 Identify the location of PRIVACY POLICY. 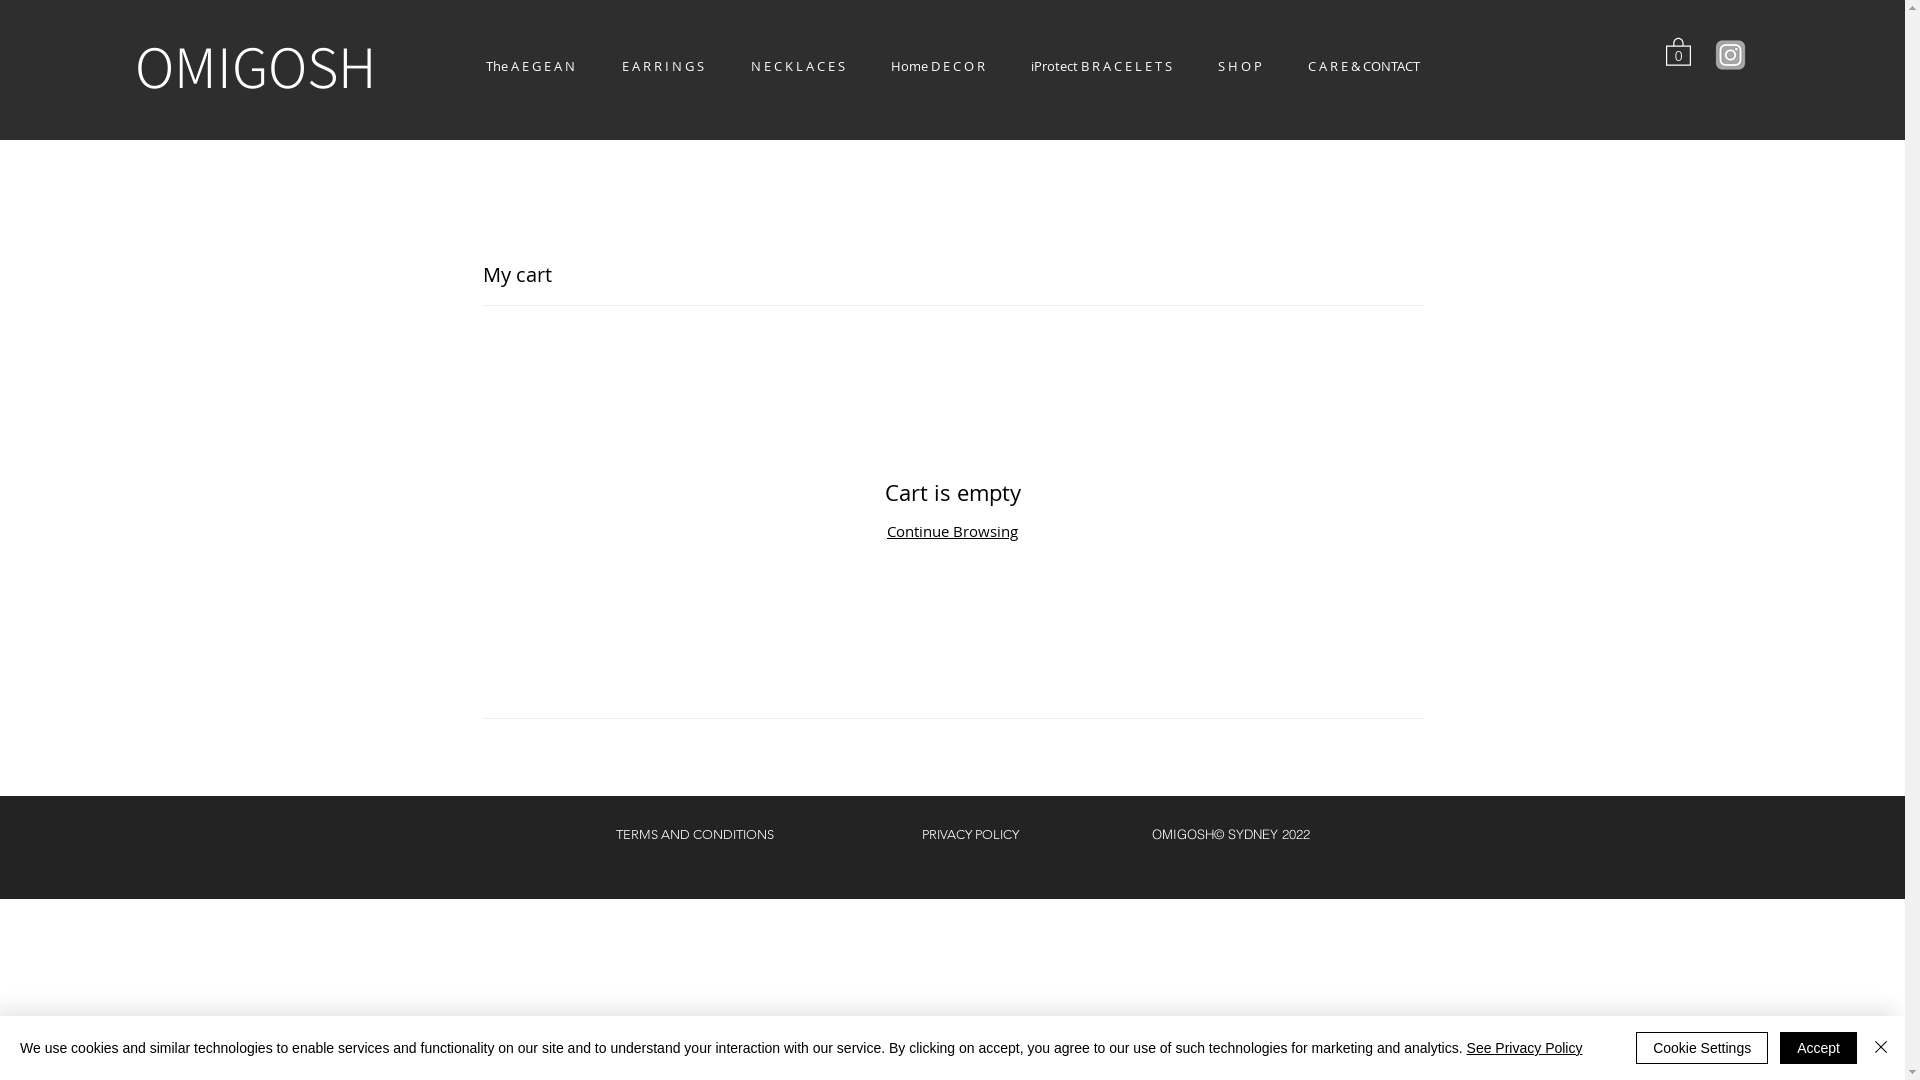
(970, 834).